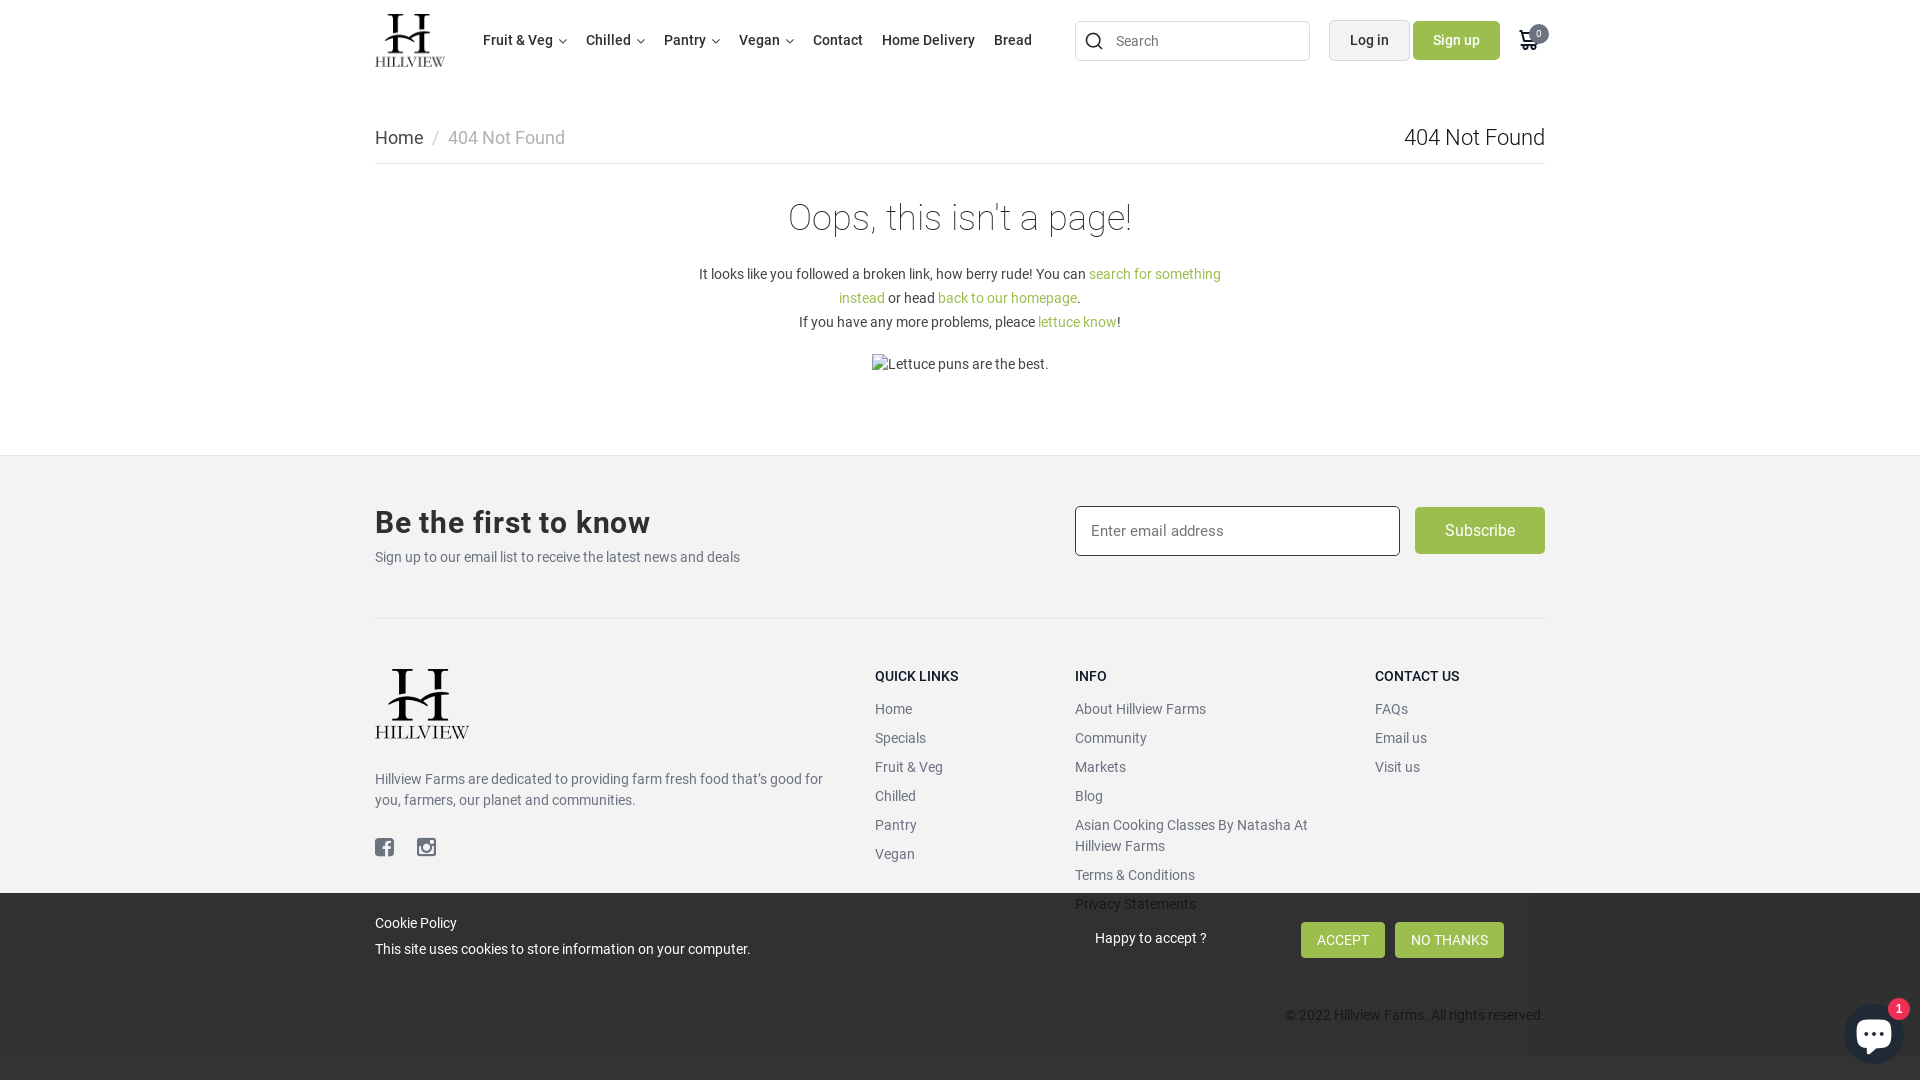 This screenshot has width=1920, height=1080. Describe the element at coordinates (1480, 531) in the screenshot. I see `Subscribe` at that location.